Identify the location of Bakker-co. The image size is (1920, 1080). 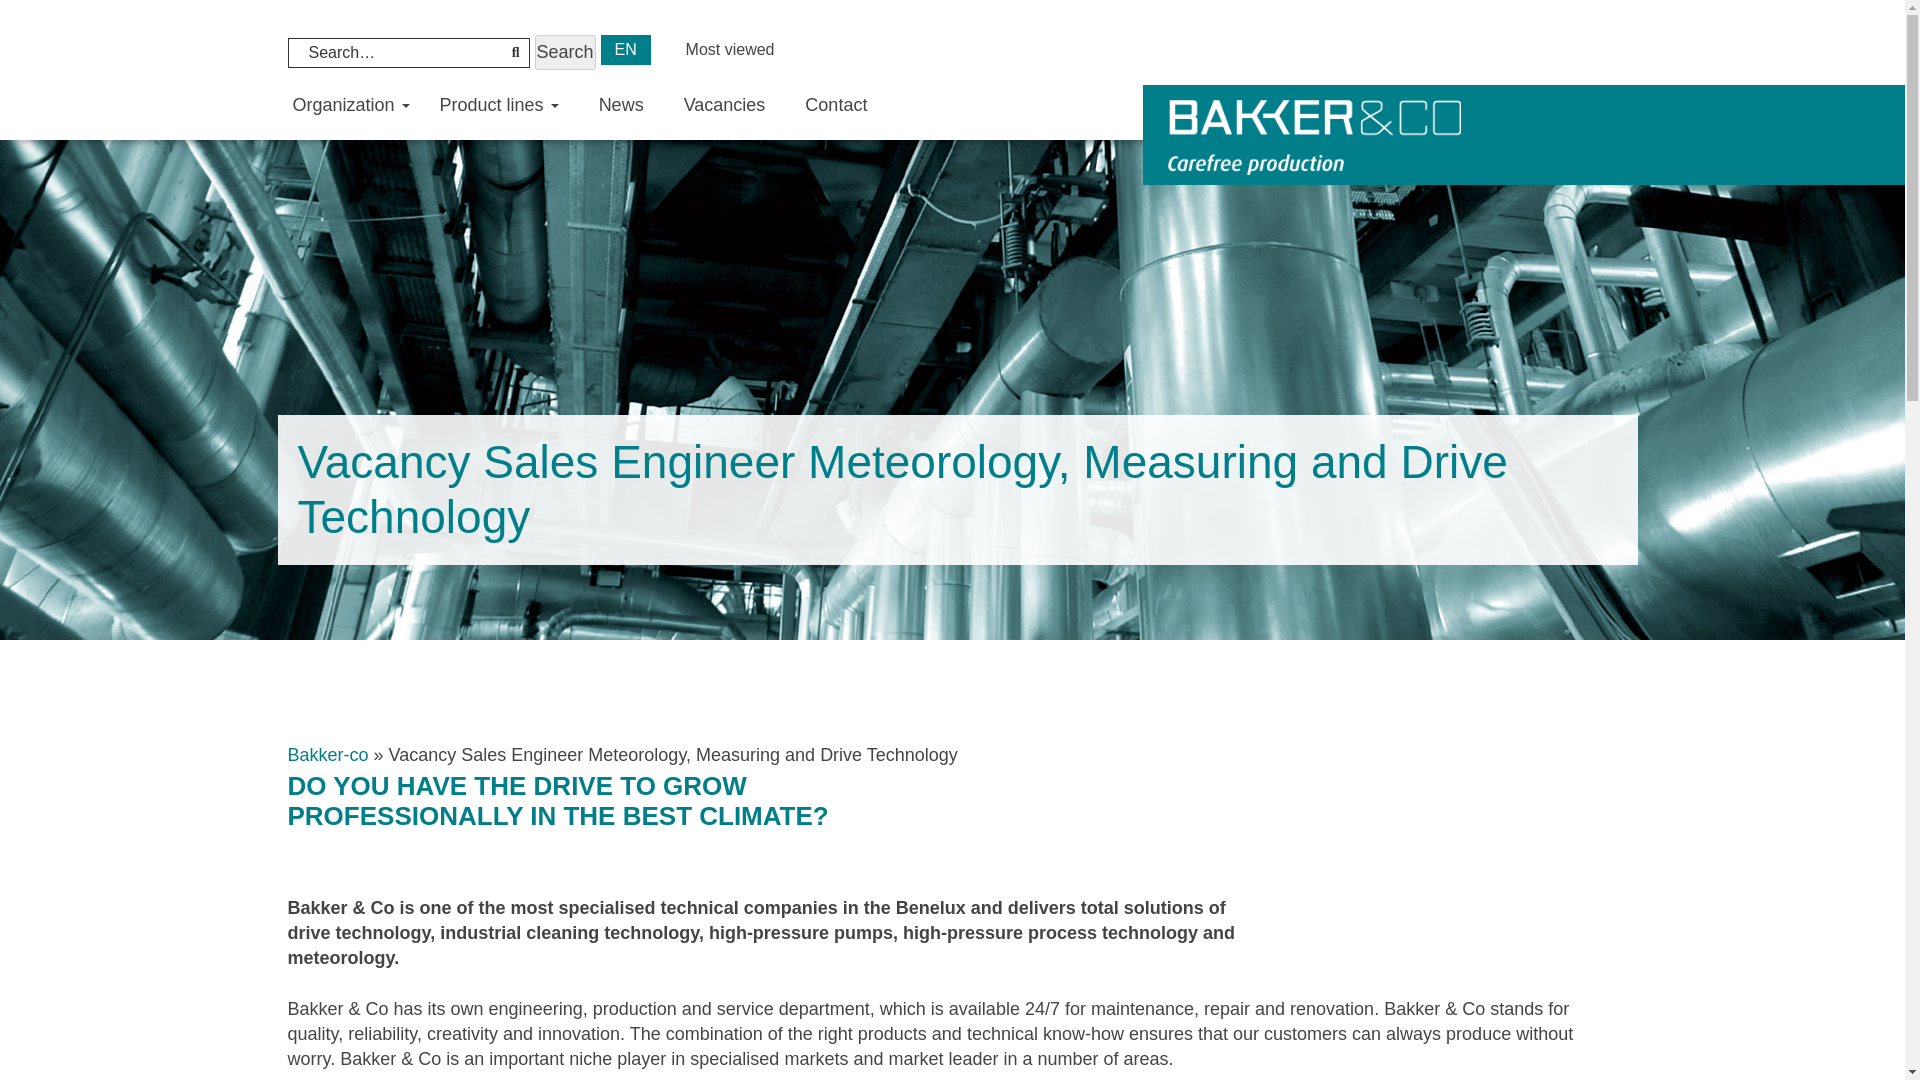
(328, 754).